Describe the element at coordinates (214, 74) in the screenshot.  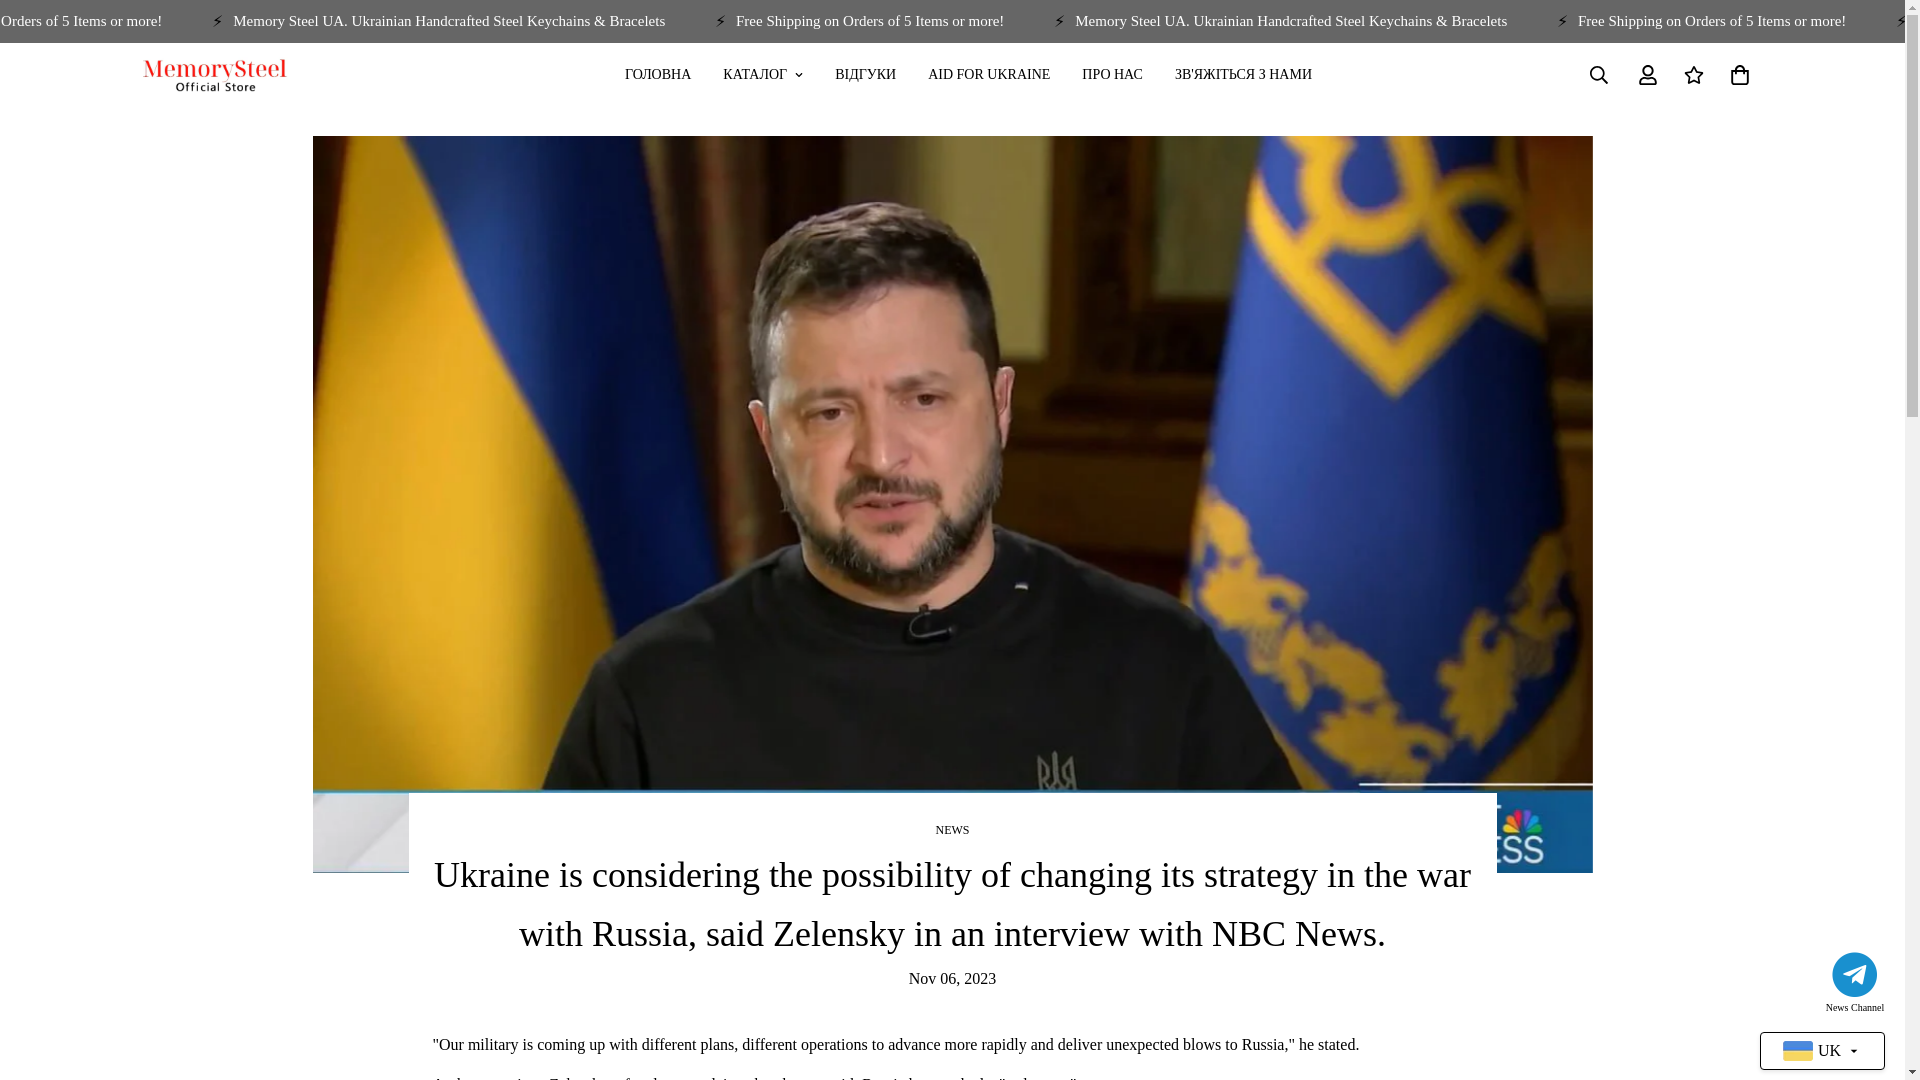
I see `MemorySteelUA` at that location.